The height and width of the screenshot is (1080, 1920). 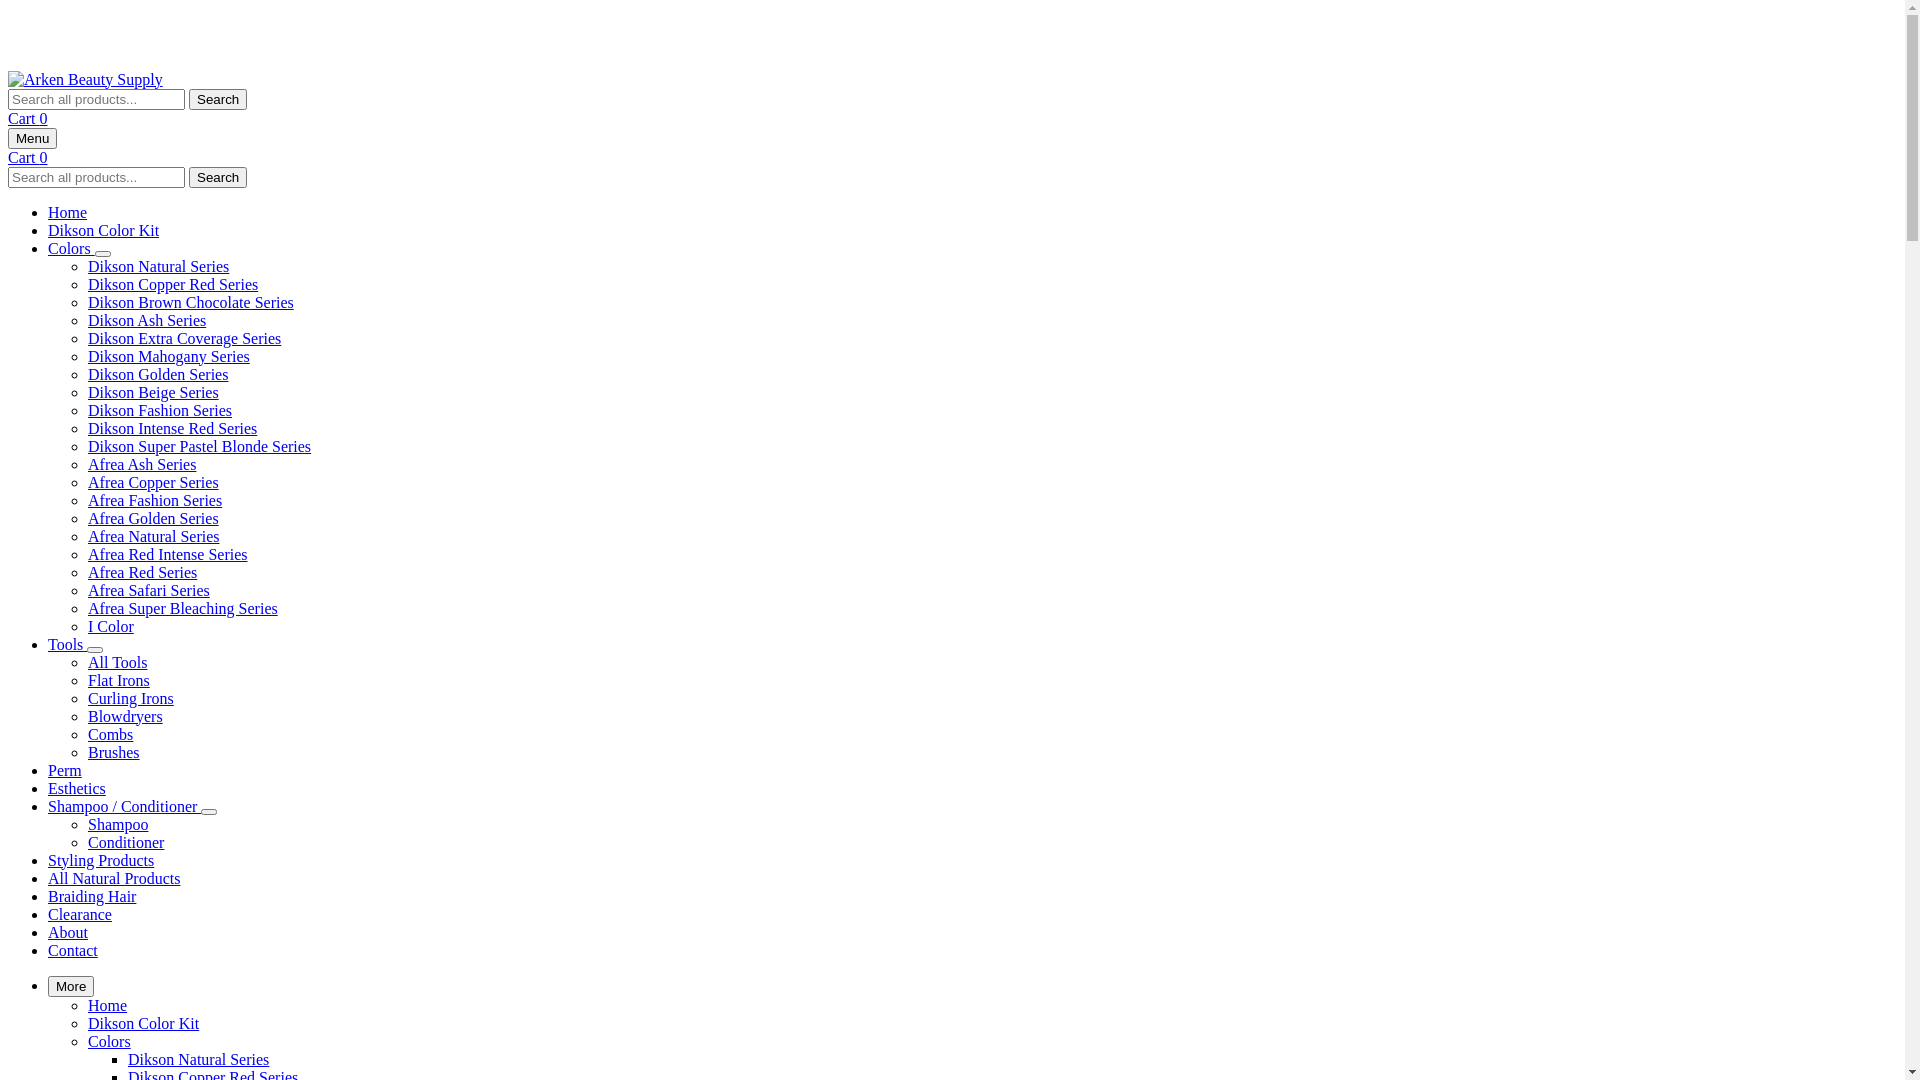 What do you see at coordinates (77, 788) in the screenshot?
I see `Esthetics` at bounding box center [77, 788].